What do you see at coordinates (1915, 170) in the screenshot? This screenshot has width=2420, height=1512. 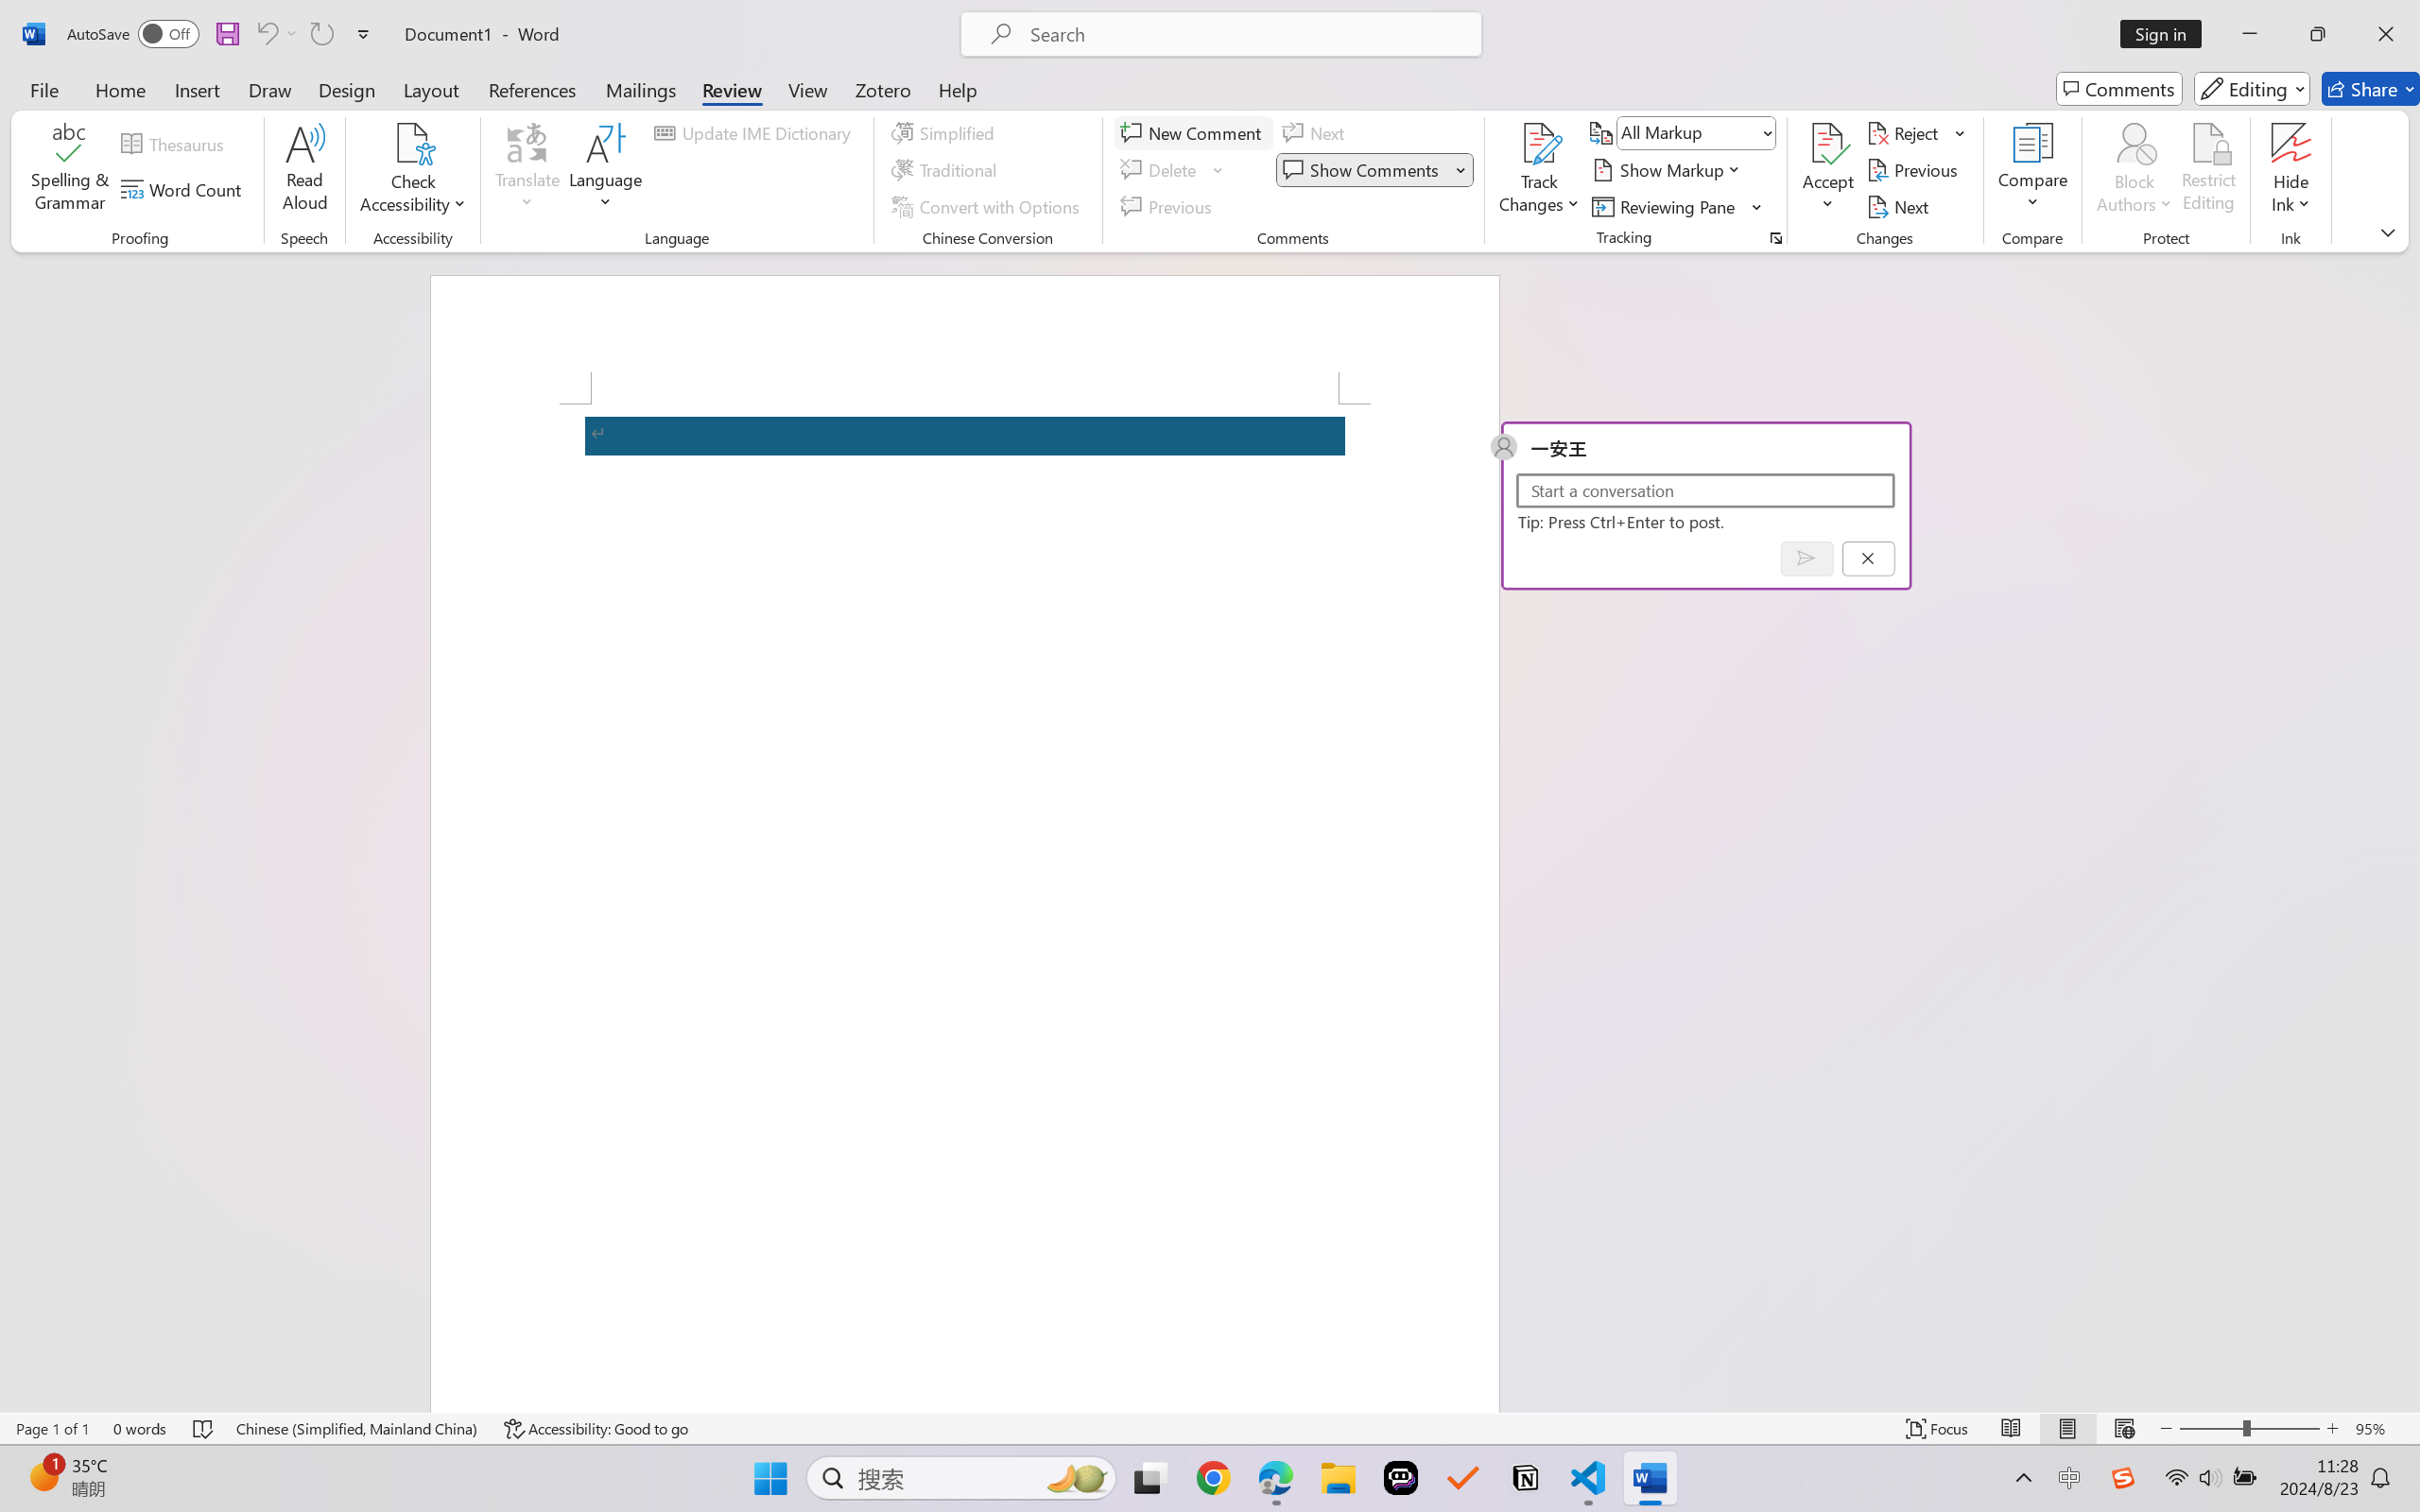 I see `Previous` at bounding box center [1915, 170].